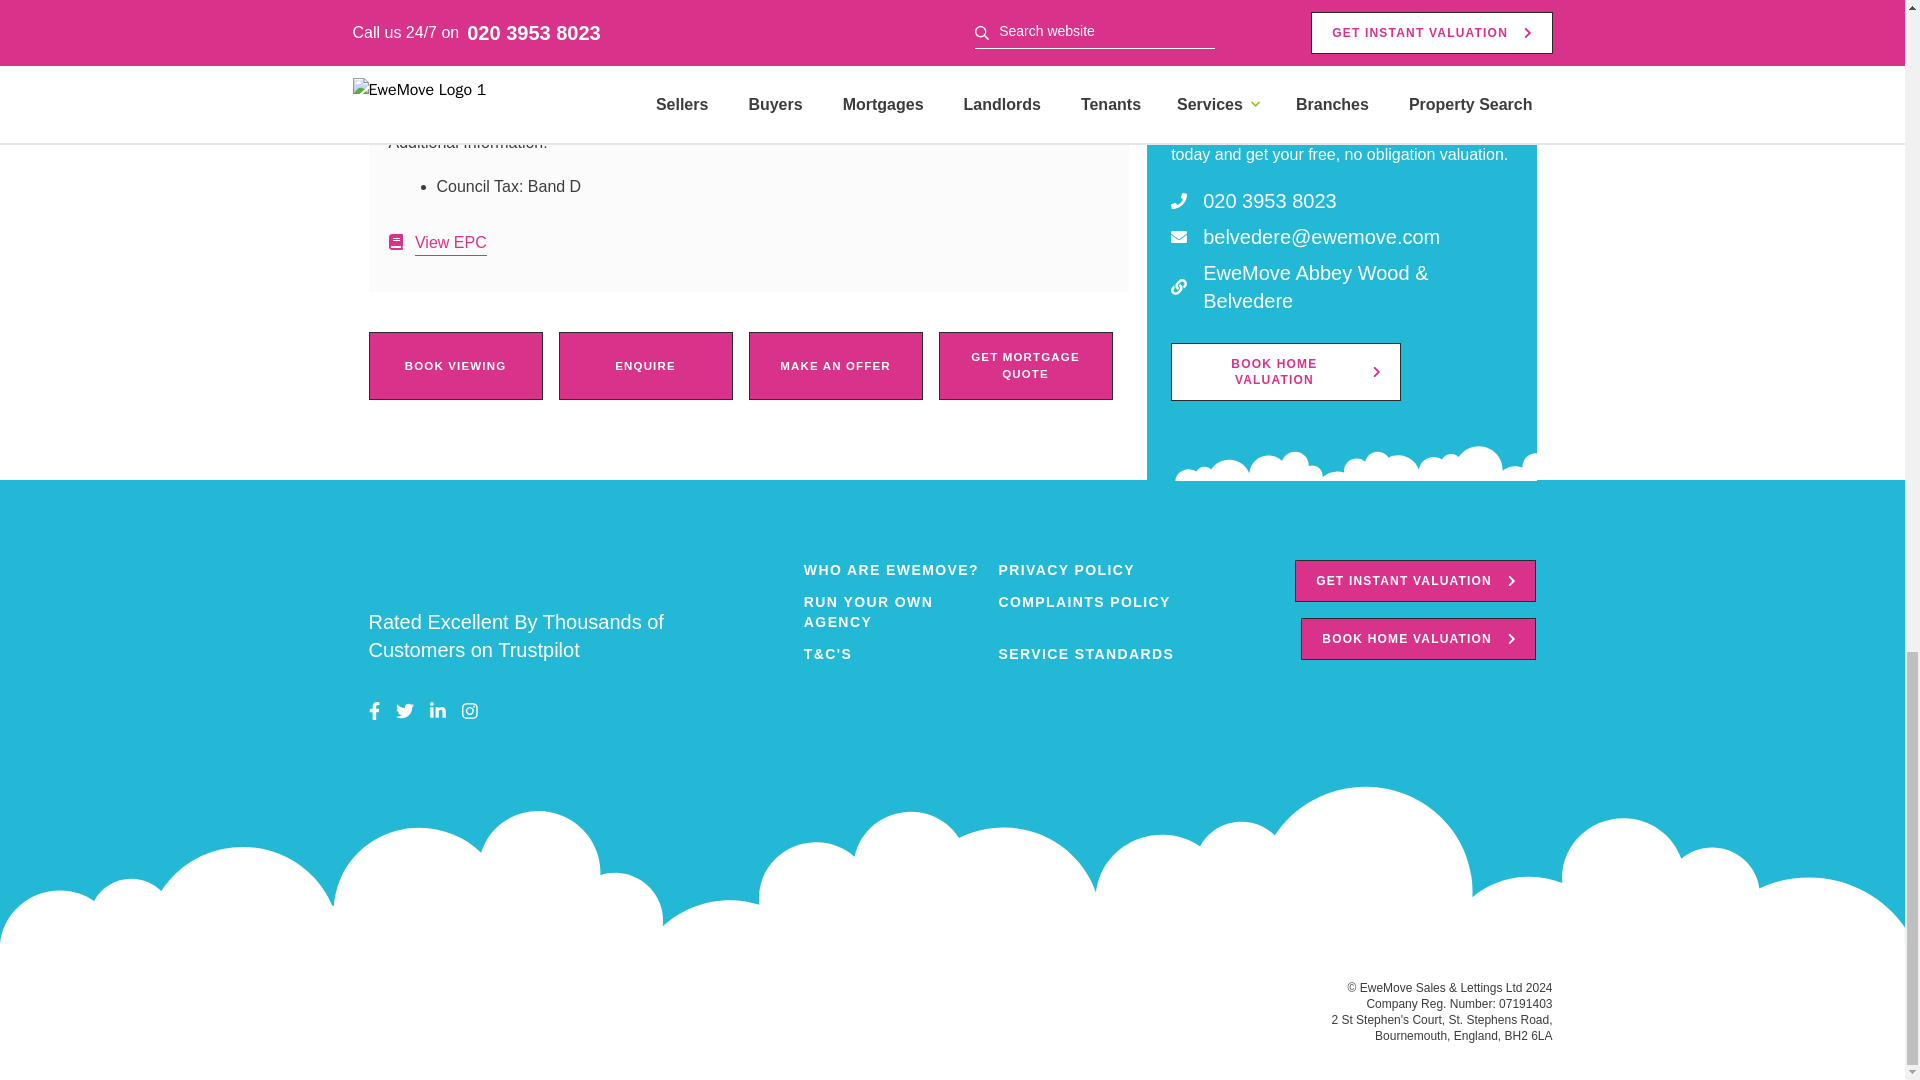 This screenshot has height=1080, width=1920. What do you see at coordinates (1095, 570) in the screenshot?
I see `PRIVACY POLICY` at bounding box center [1095, 570].